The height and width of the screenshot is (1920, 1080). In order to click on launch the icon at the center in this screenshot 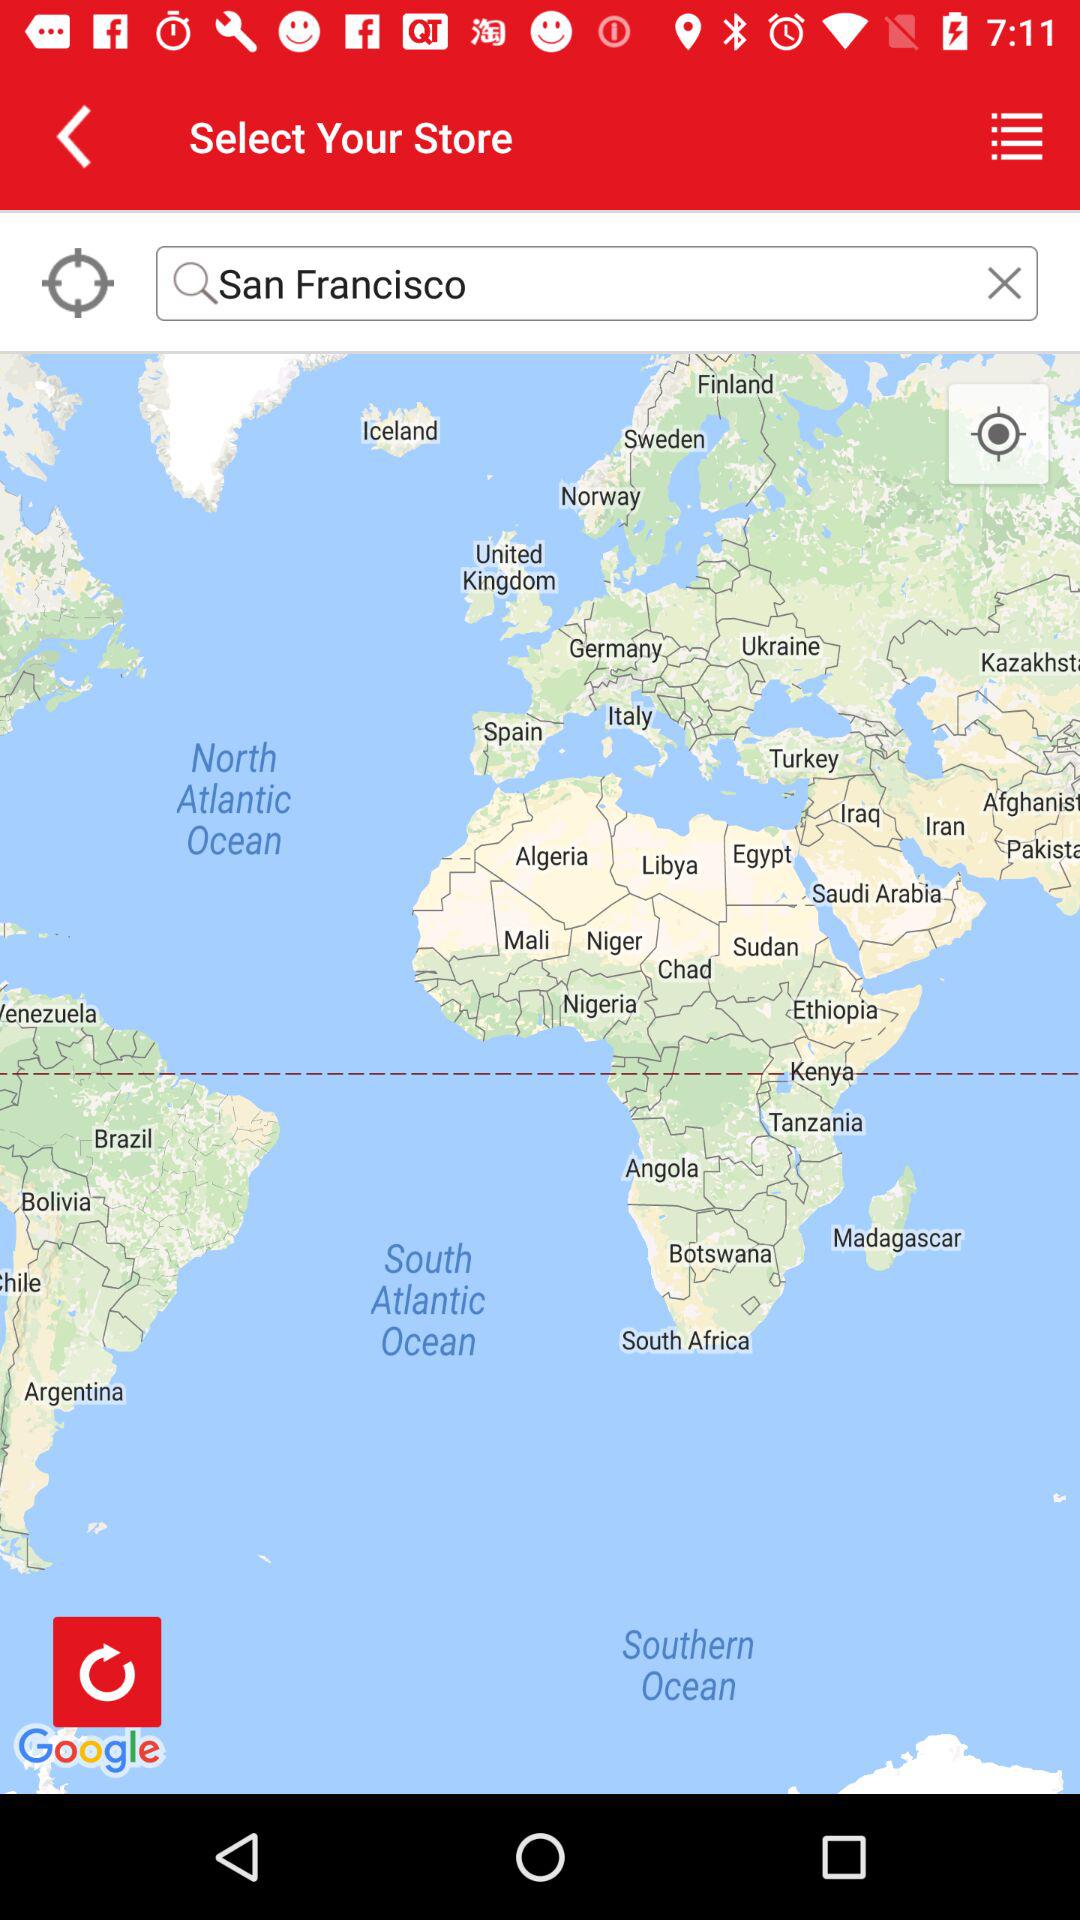, I will do `click(540, 1074)`.